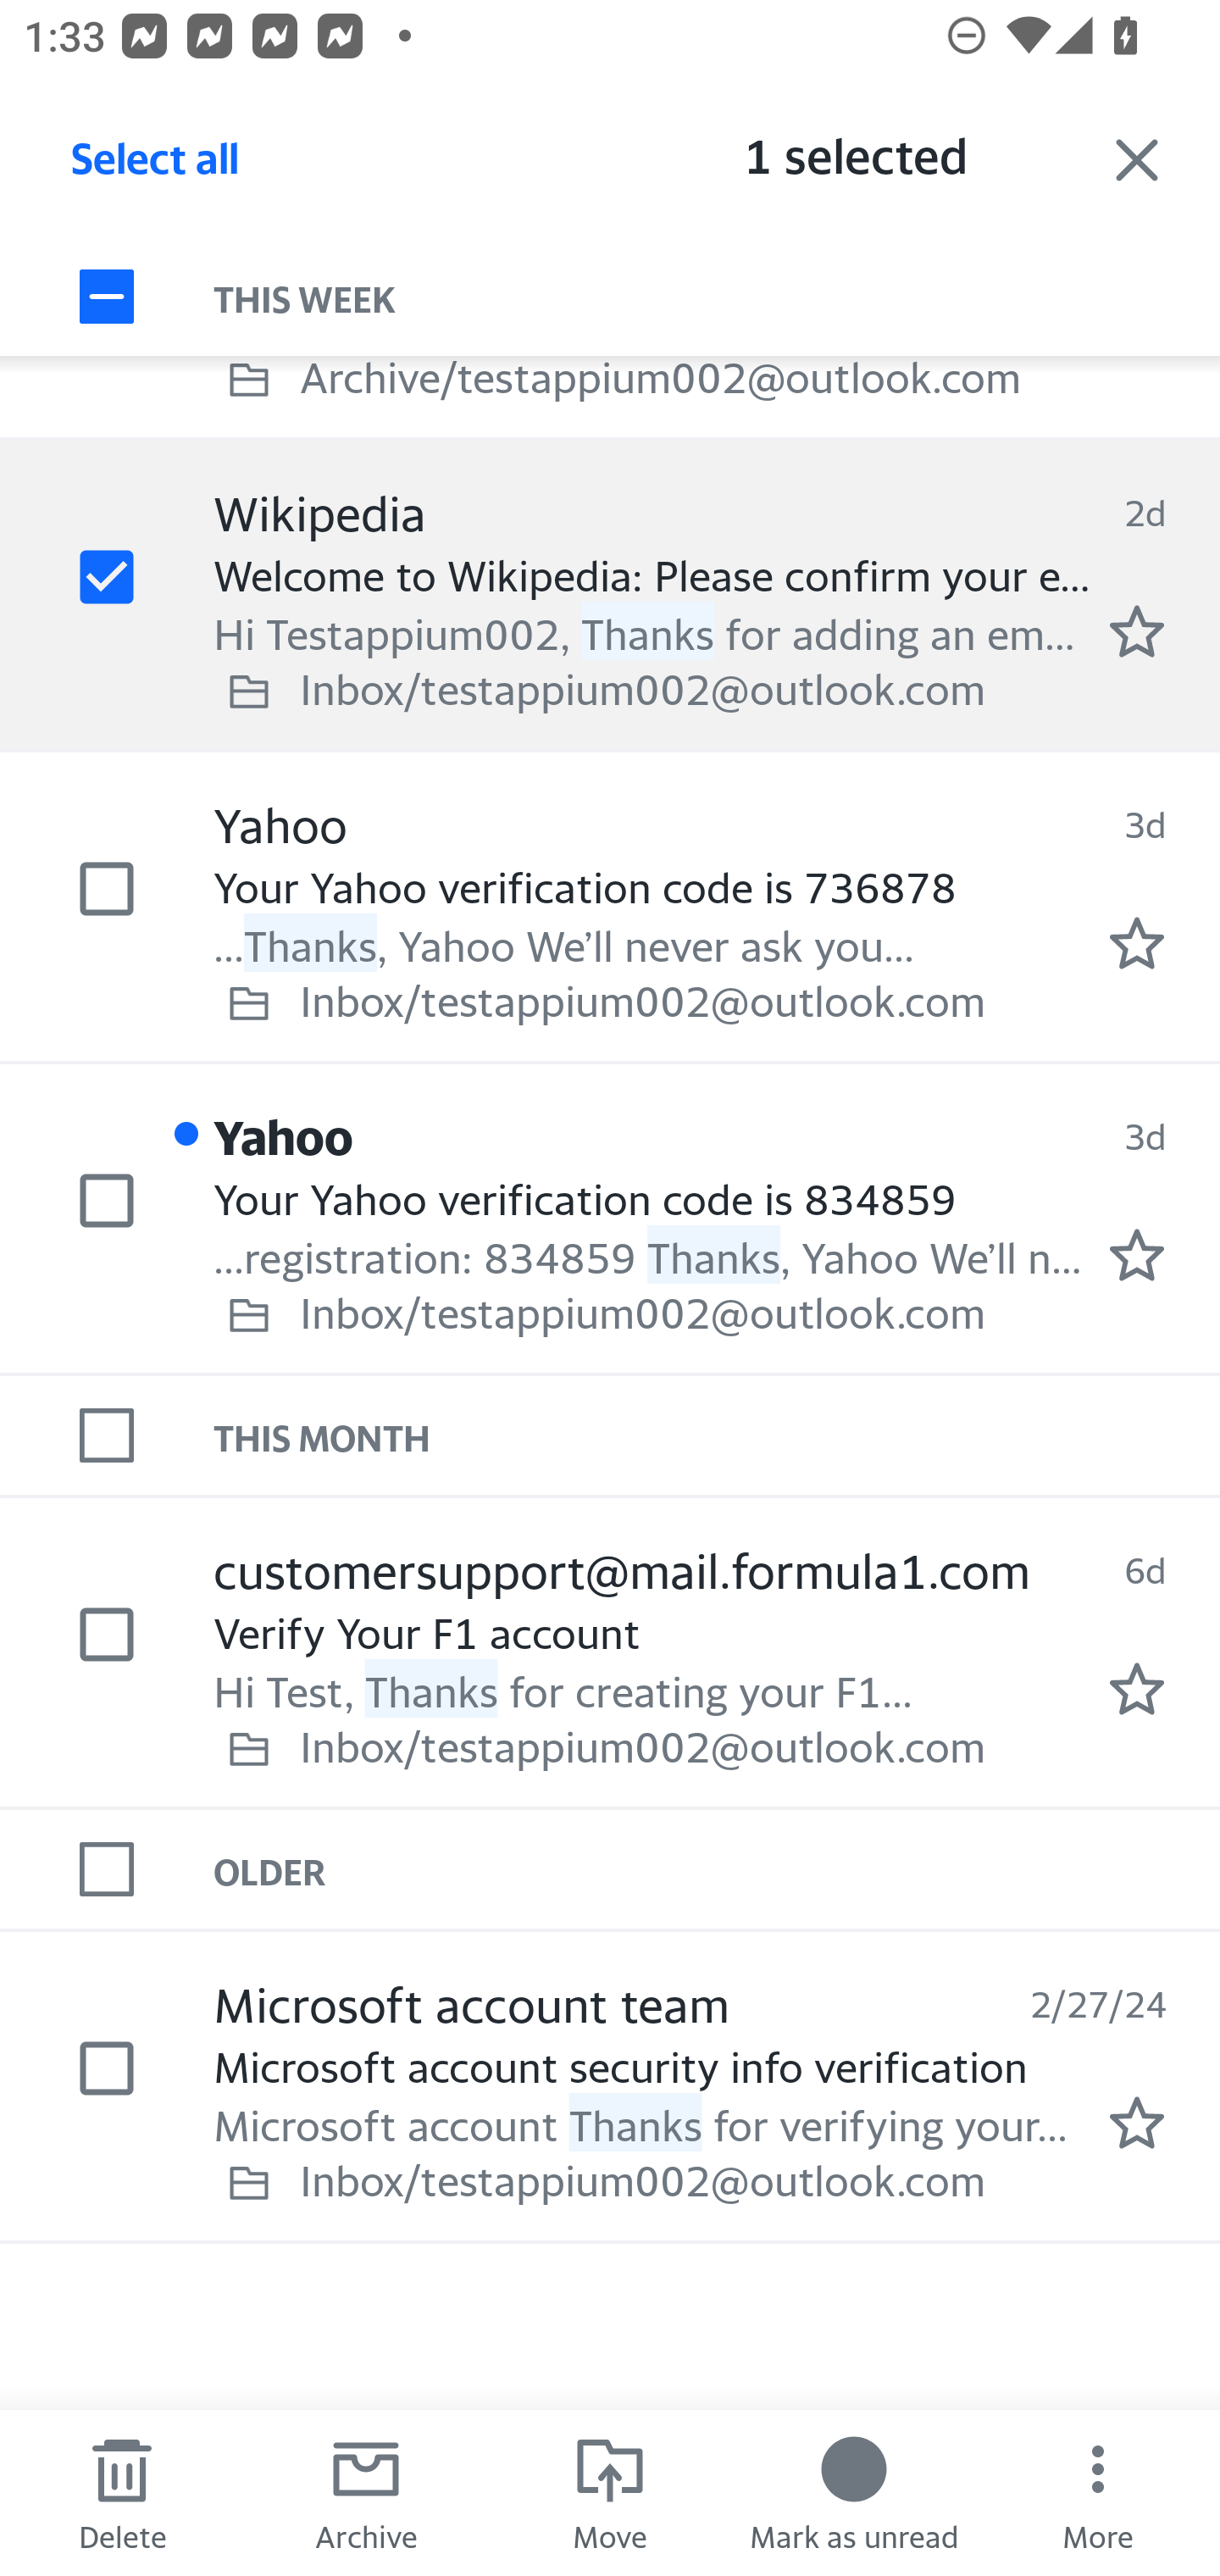 The width and height of the screenshot is (1220, 2576). What do you see at coordinates (1137, 1688) in the screenshot?
I see `Mark as starred.` at bounding box center [1137, 1688].